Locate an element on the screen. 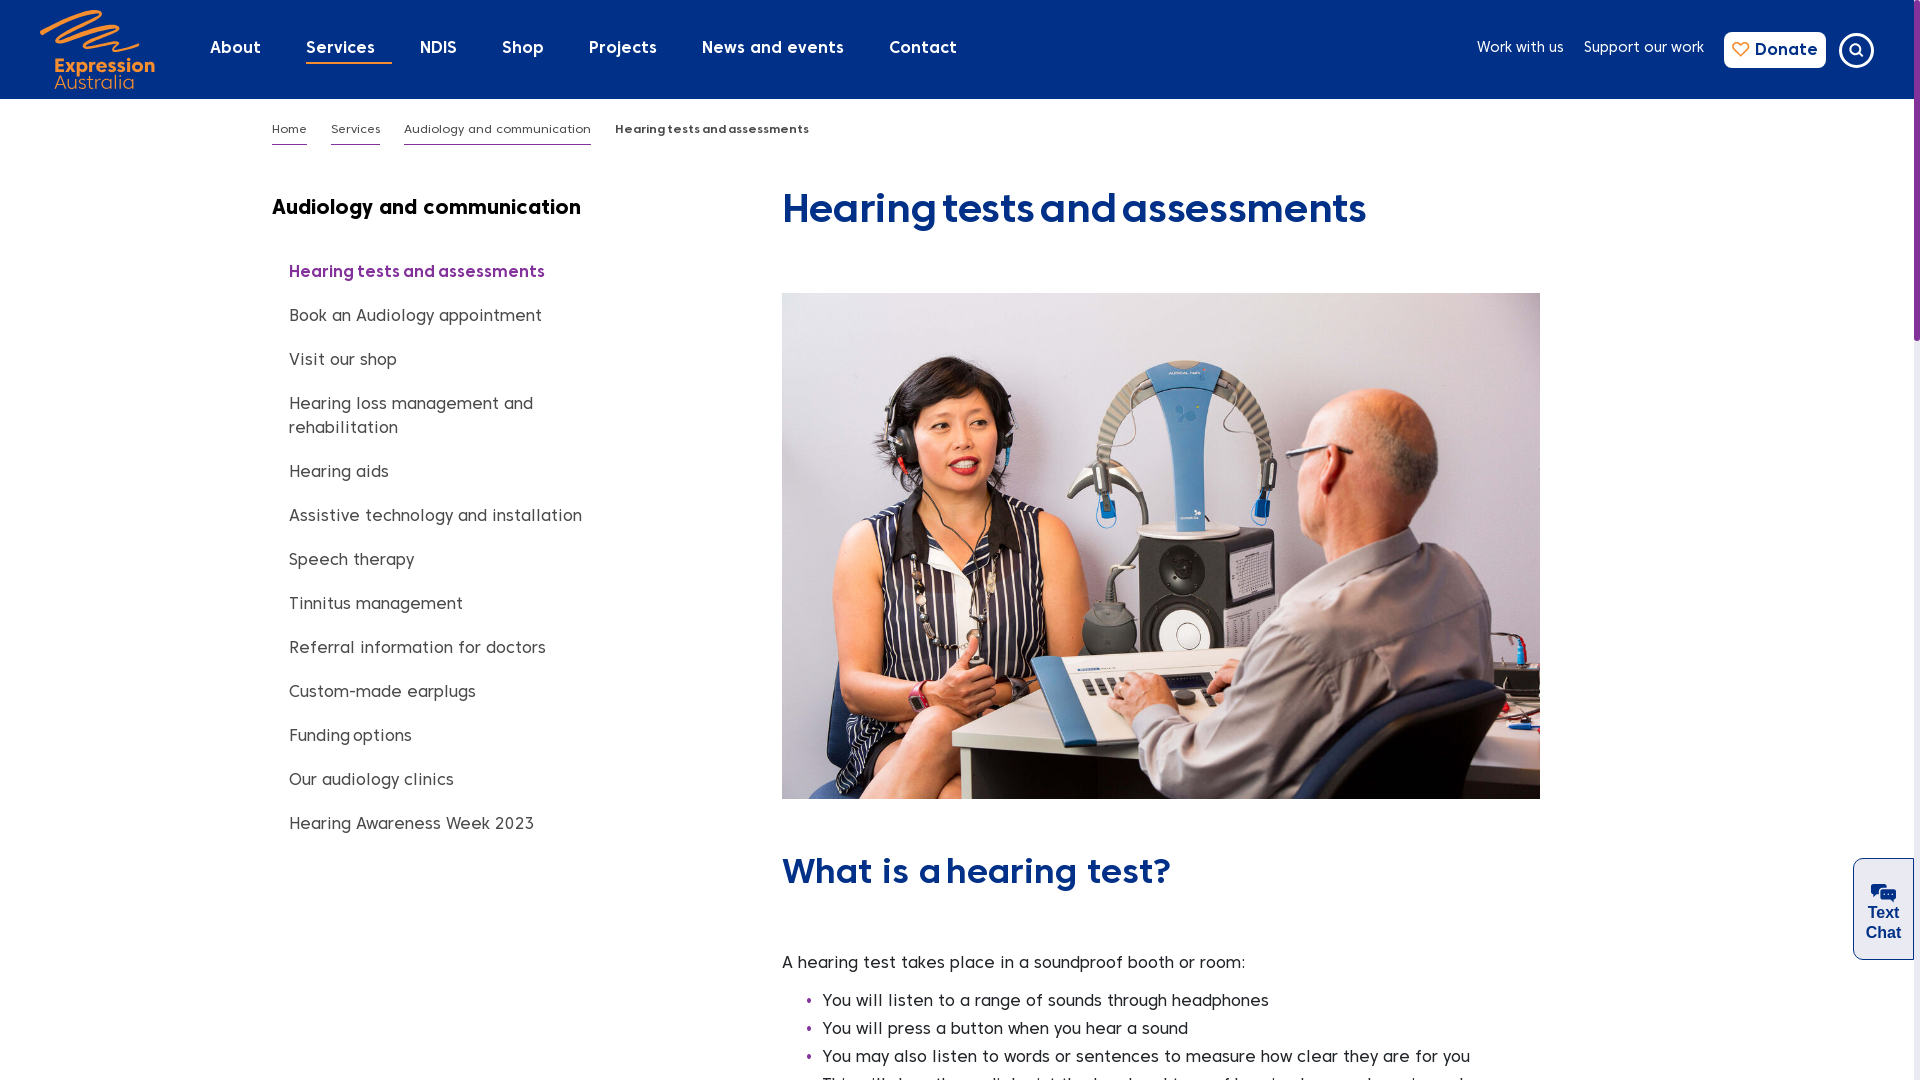 This screenshot has height=1080, width=1920. Visit our shop is located at coordinates (338, 361).